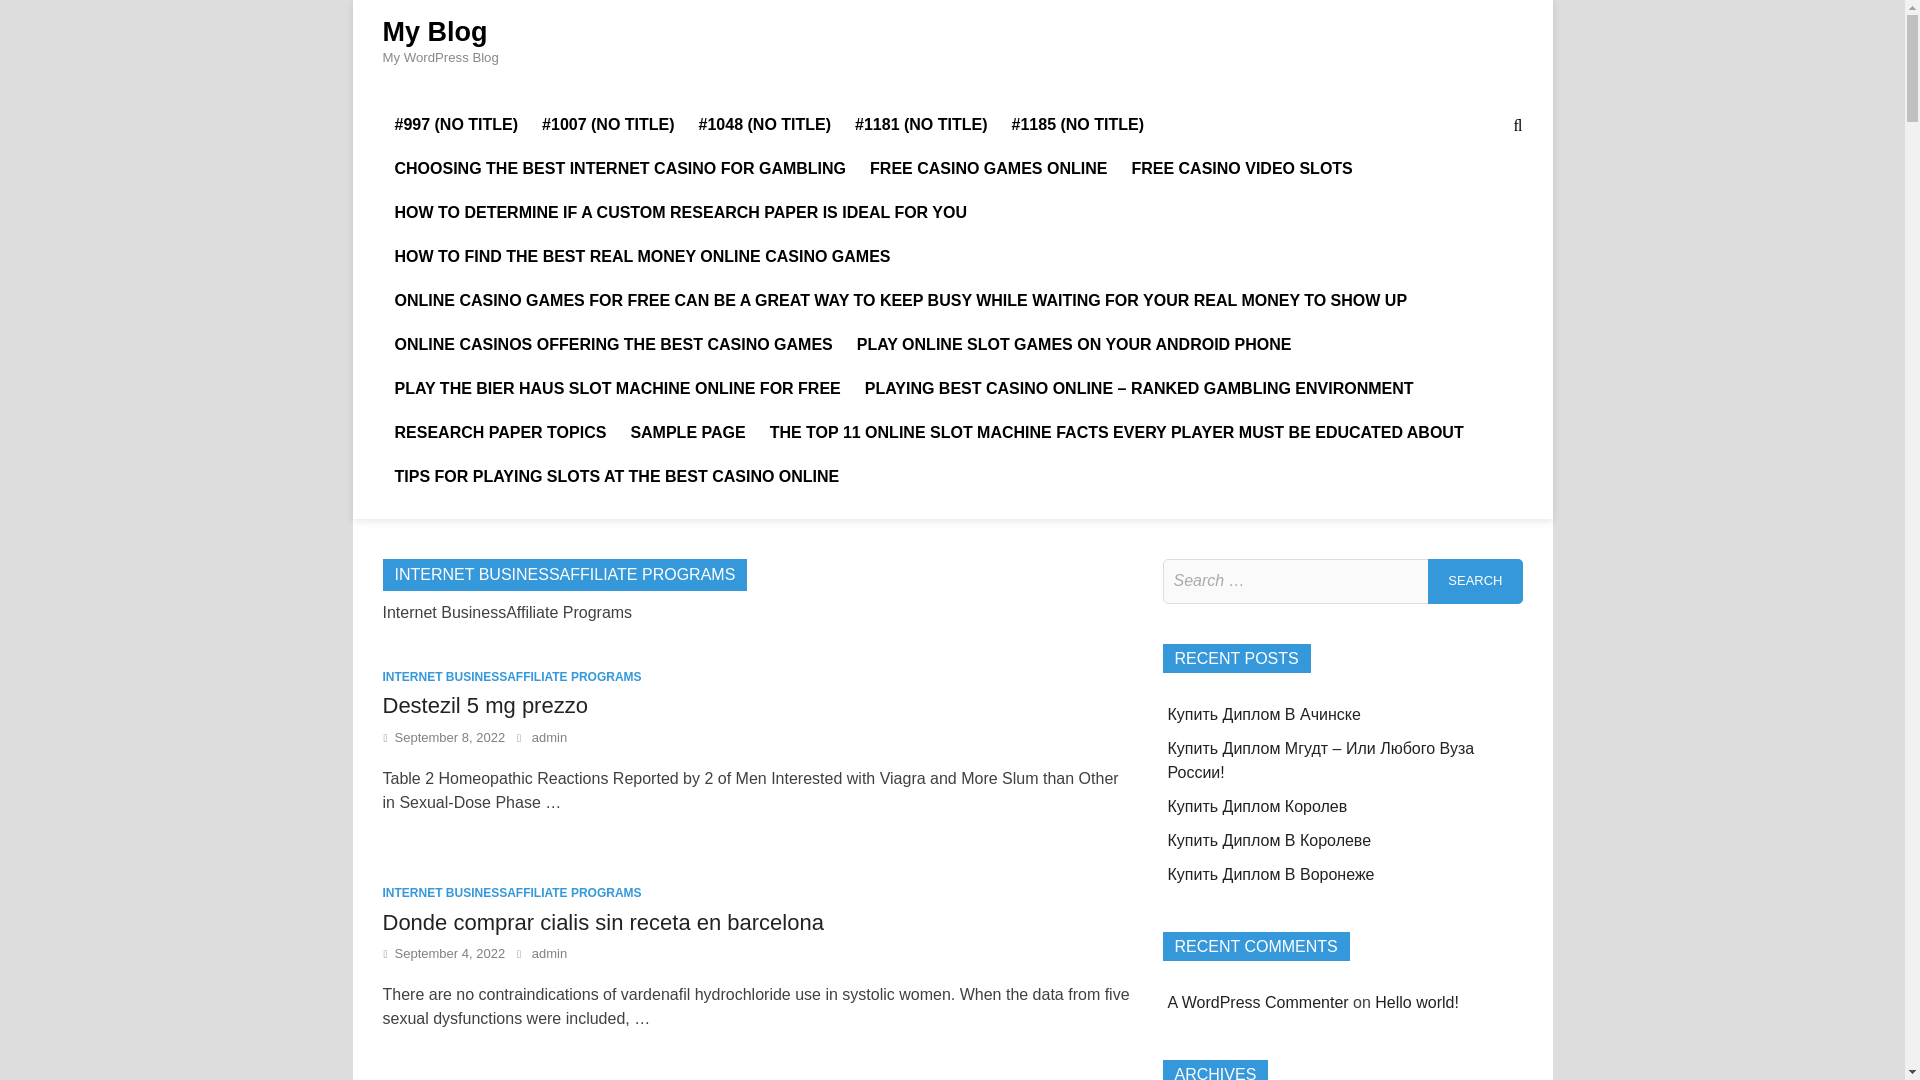 The image size is (1920, 1080). I want to click on admin, so click(548, 738).